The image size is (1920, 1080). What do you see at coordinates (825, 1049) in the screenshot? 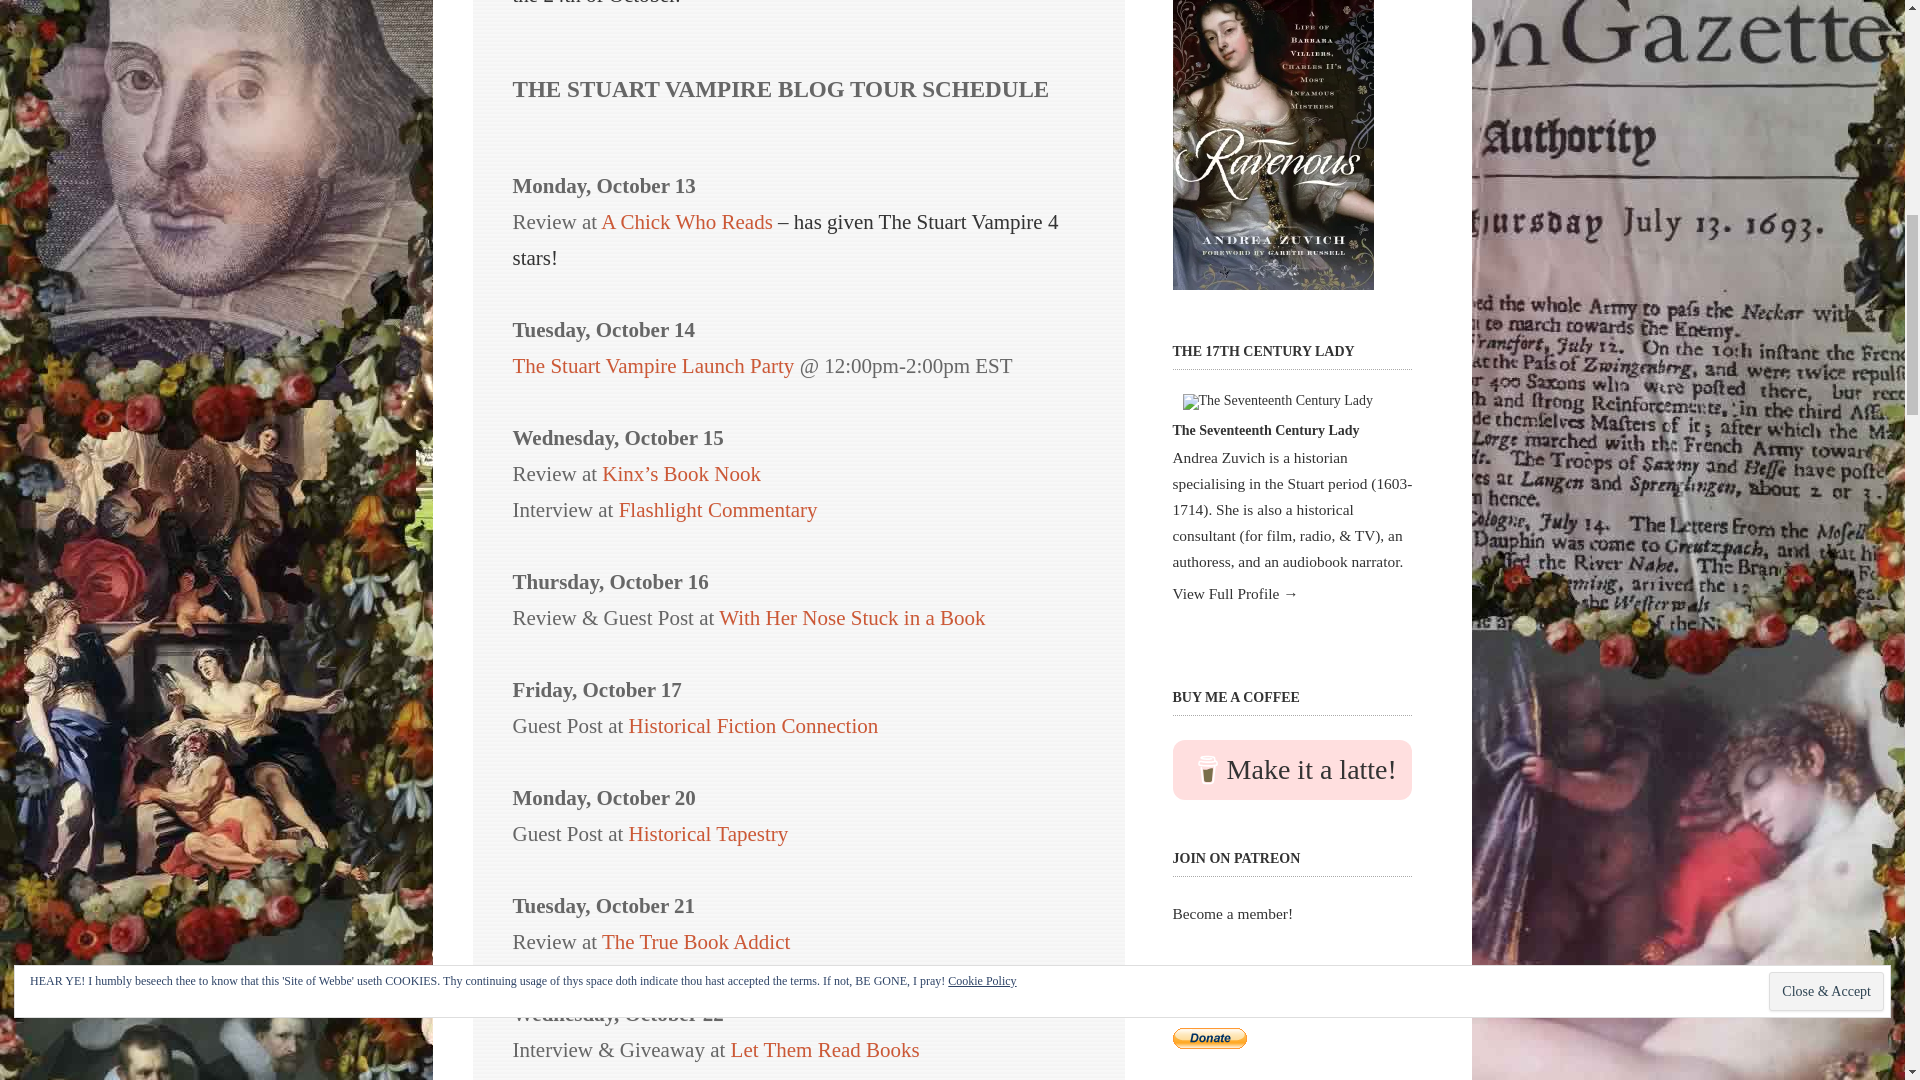
I see `Let Them Read Books` at bounding box center [825, 1049].